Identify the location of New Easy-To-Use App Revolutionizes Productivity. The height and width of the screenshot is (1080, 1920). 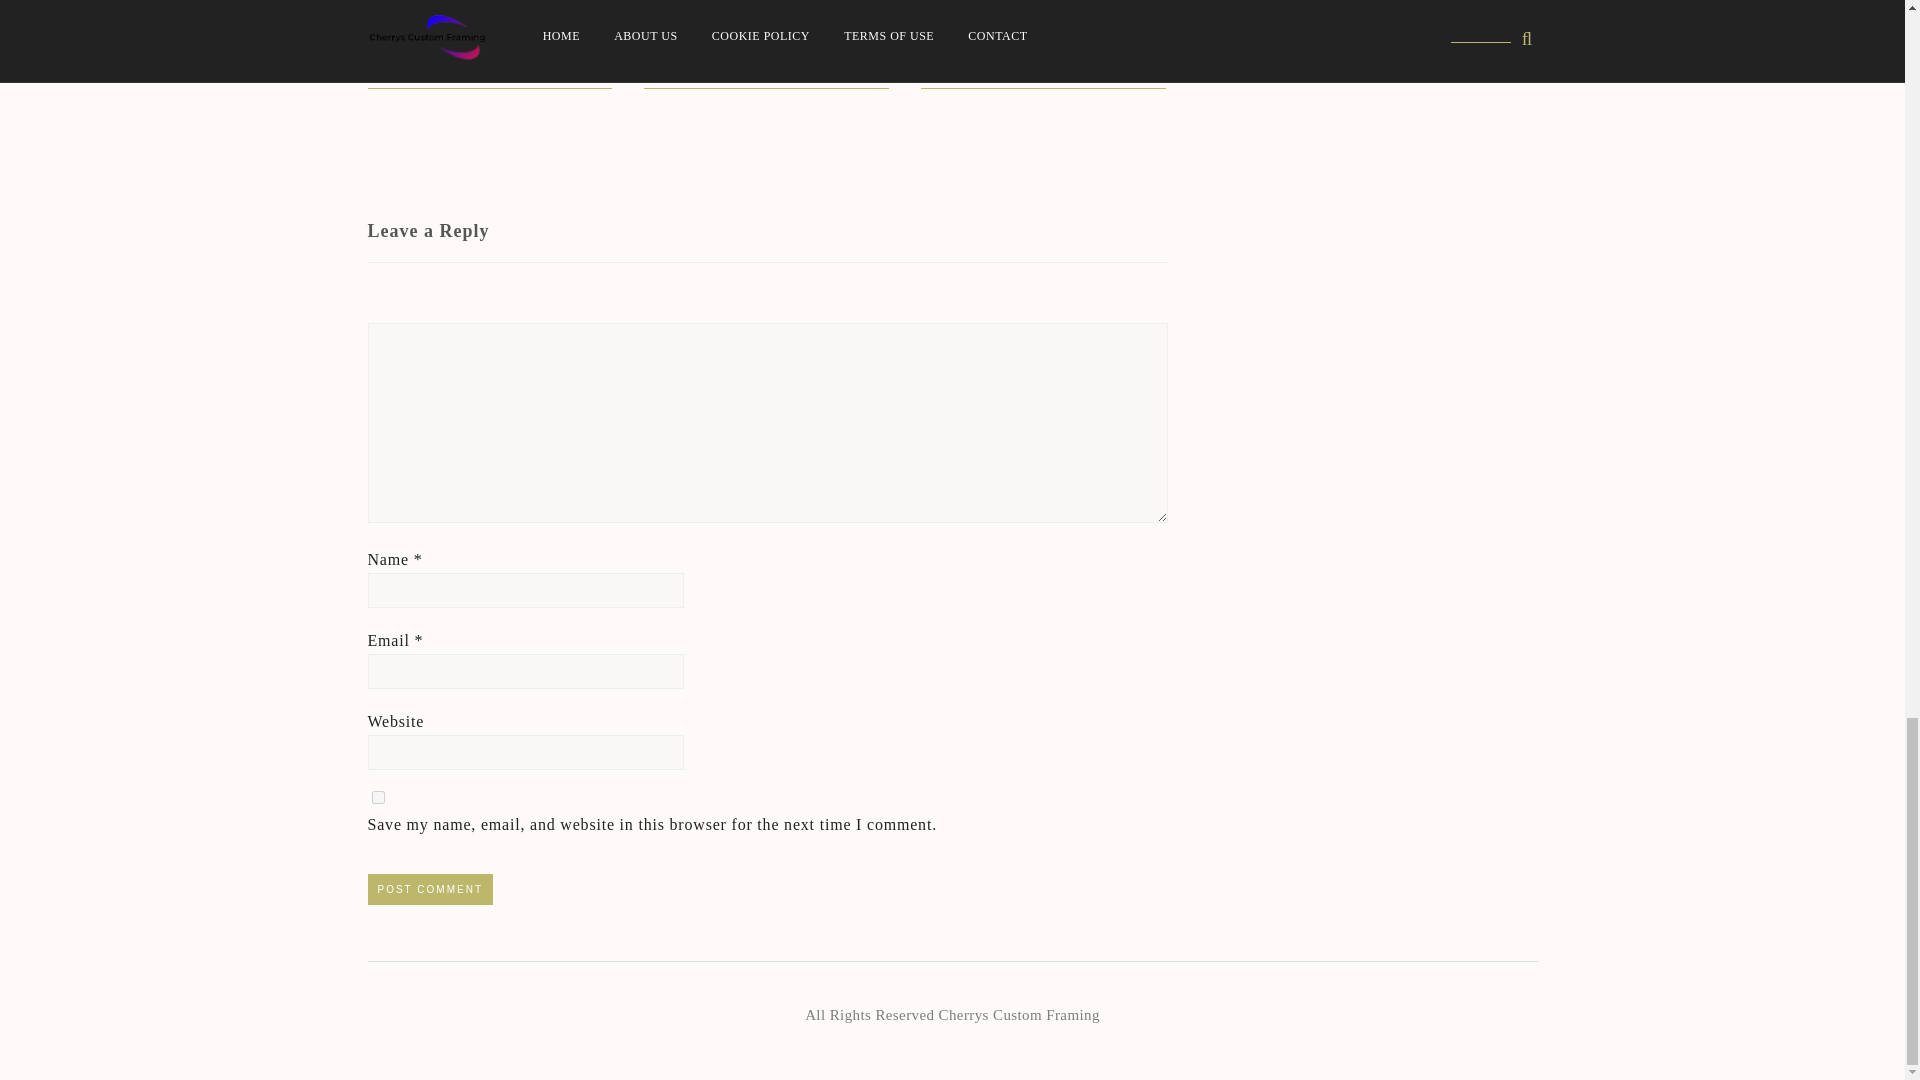
(766, 58).